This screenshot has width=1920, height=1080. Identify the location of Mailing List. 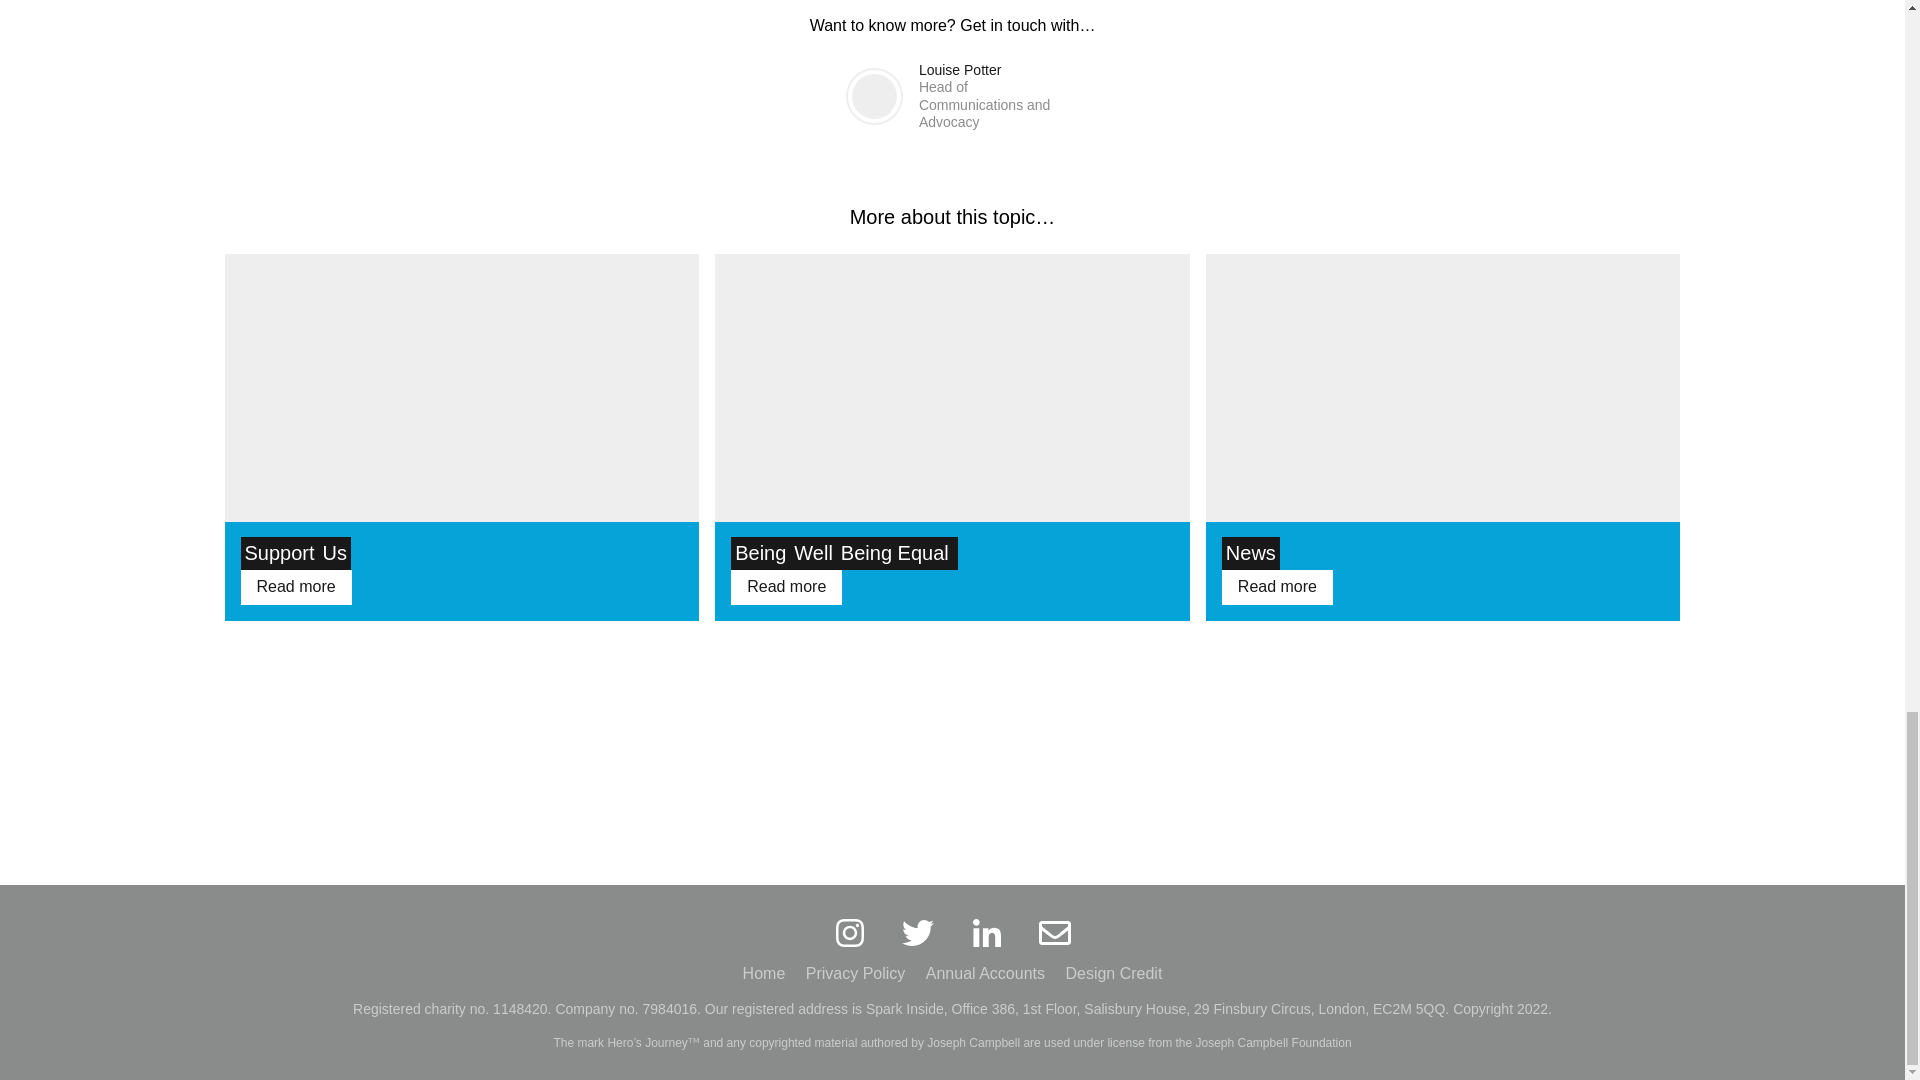
(1054, 932).